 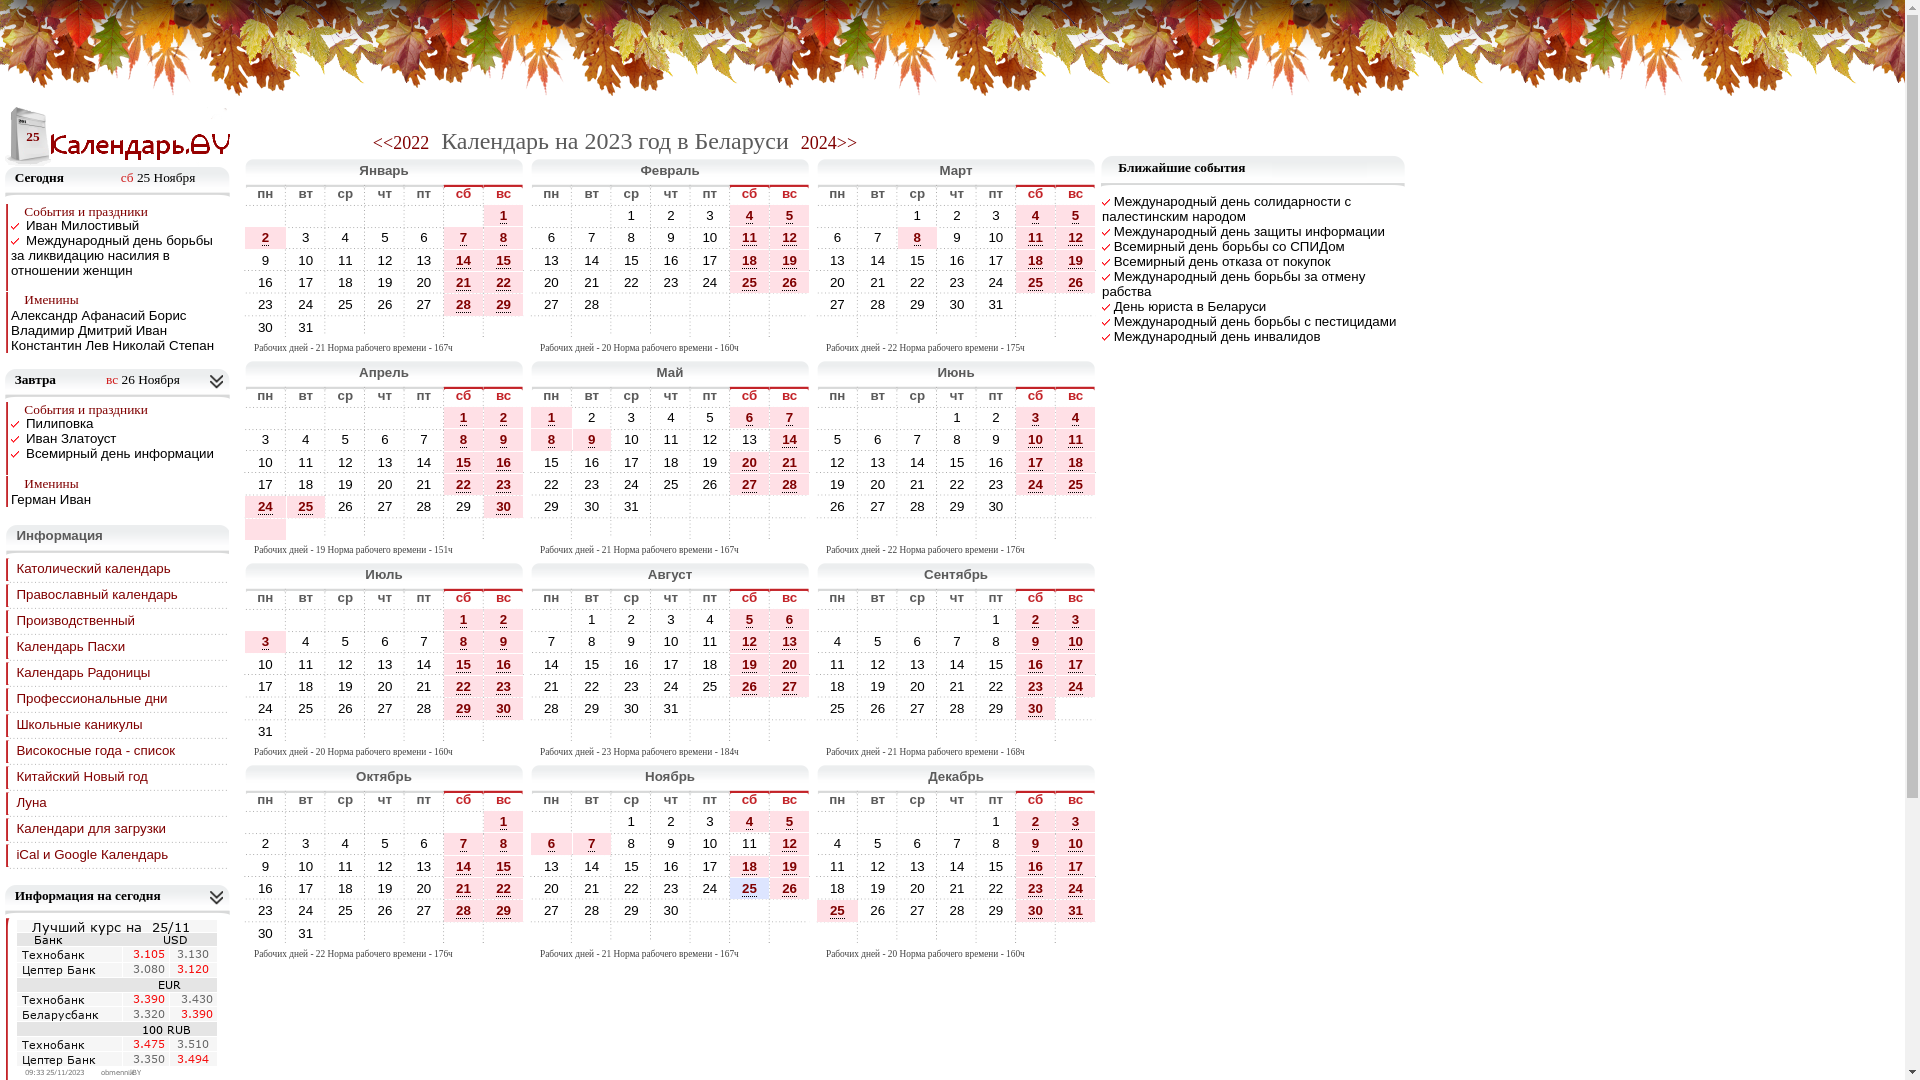 What do you see at coordinates (1036, 282) in the screenshot?
I see `25` at bounding box center [1036, 282].